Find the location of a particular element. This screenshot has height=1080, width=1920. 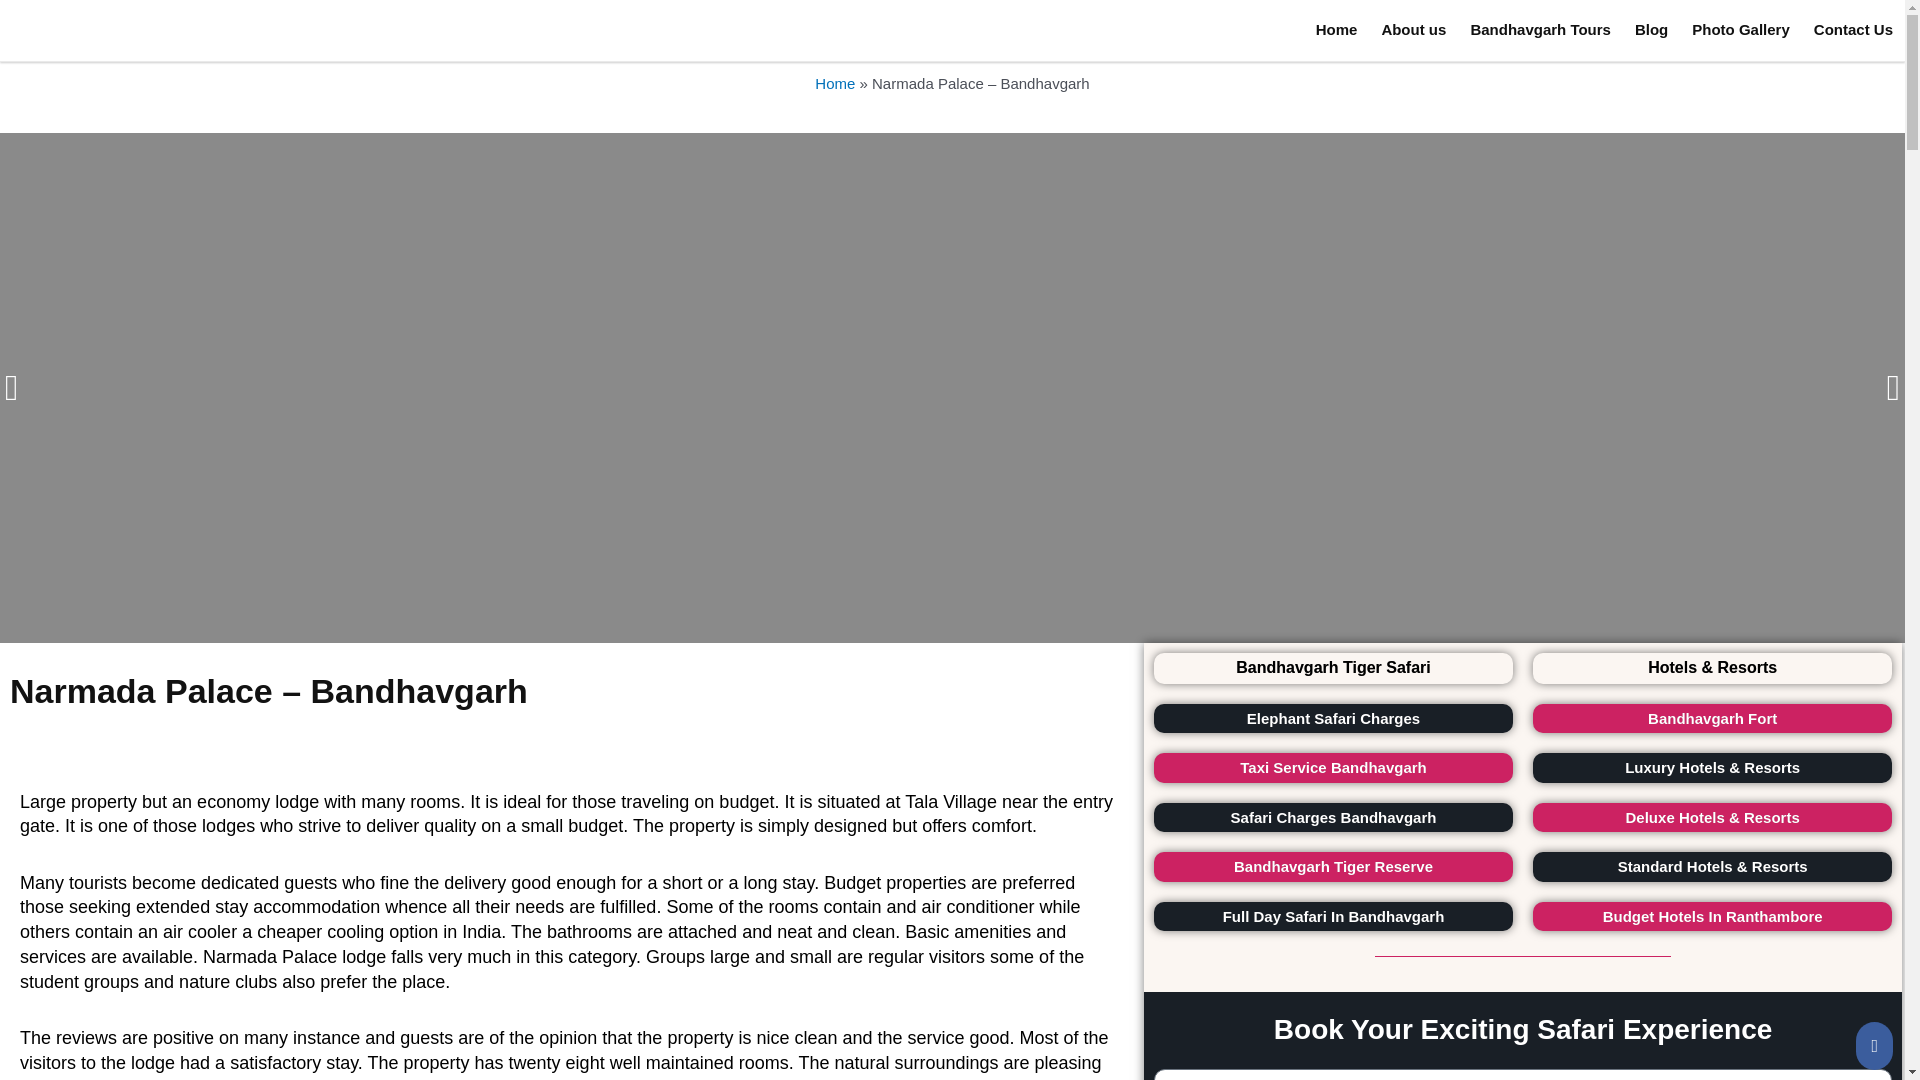

Budget Hotels In Ranthambore is located at coordinates (1712, 916).